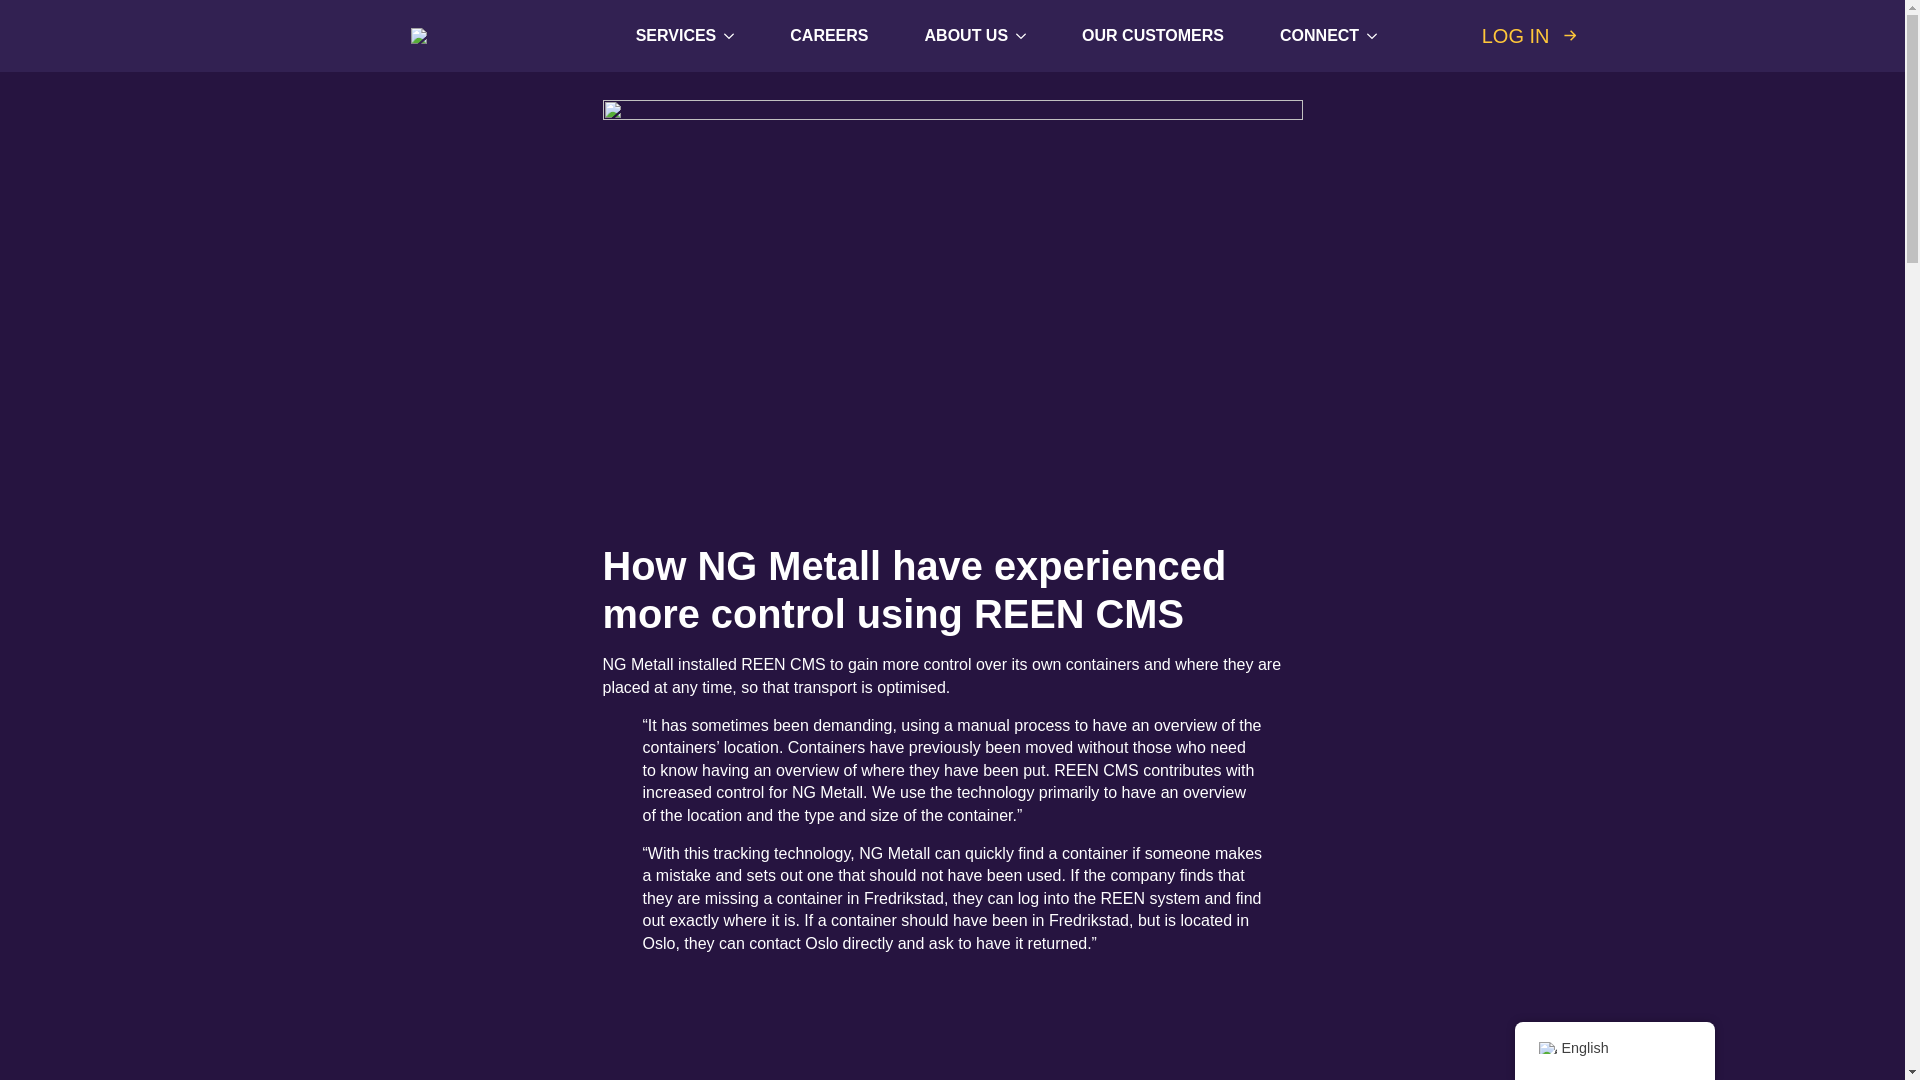 The height and width of the screenshot is (1080, 1920). Describe the element at coordinates (828, 36) in the screenshot. I see `CAREERS` at that location.